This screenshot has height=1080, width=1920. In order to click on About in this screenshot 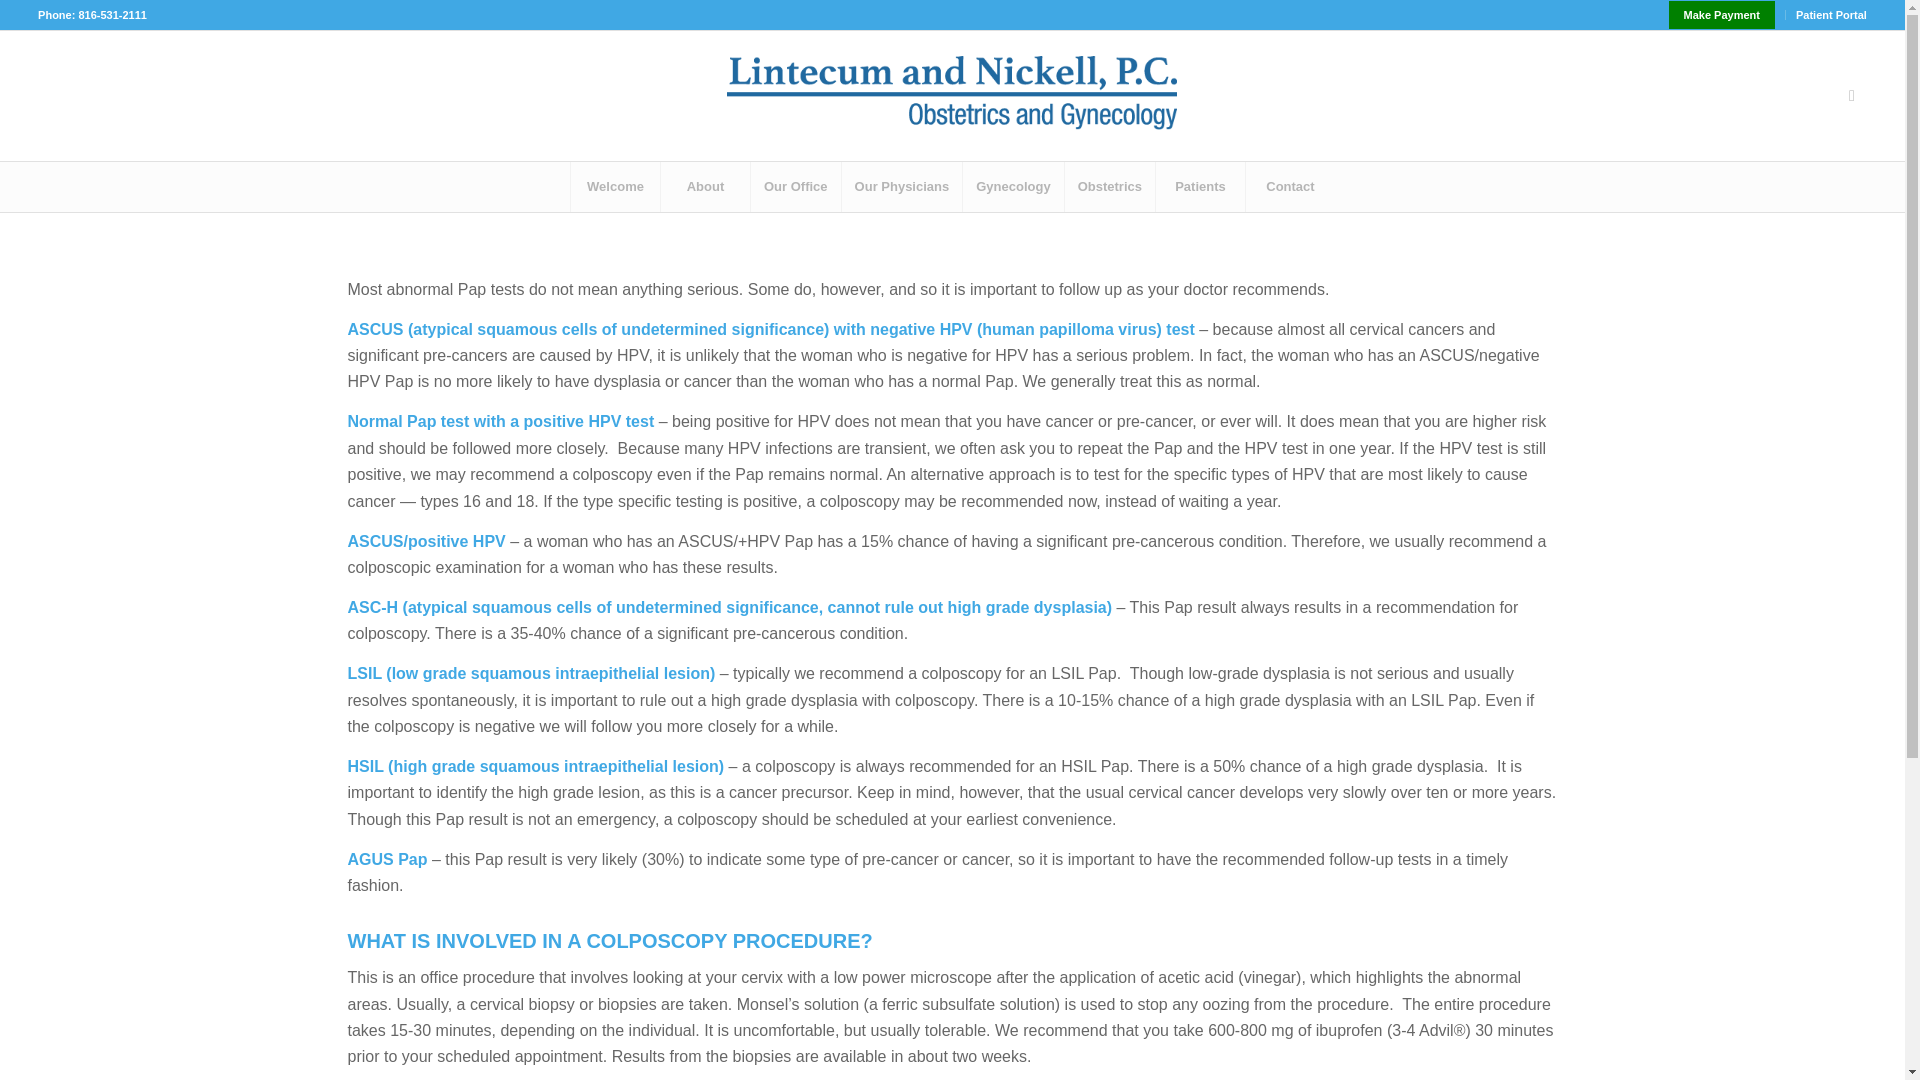, I will do `click(705, 186)`.